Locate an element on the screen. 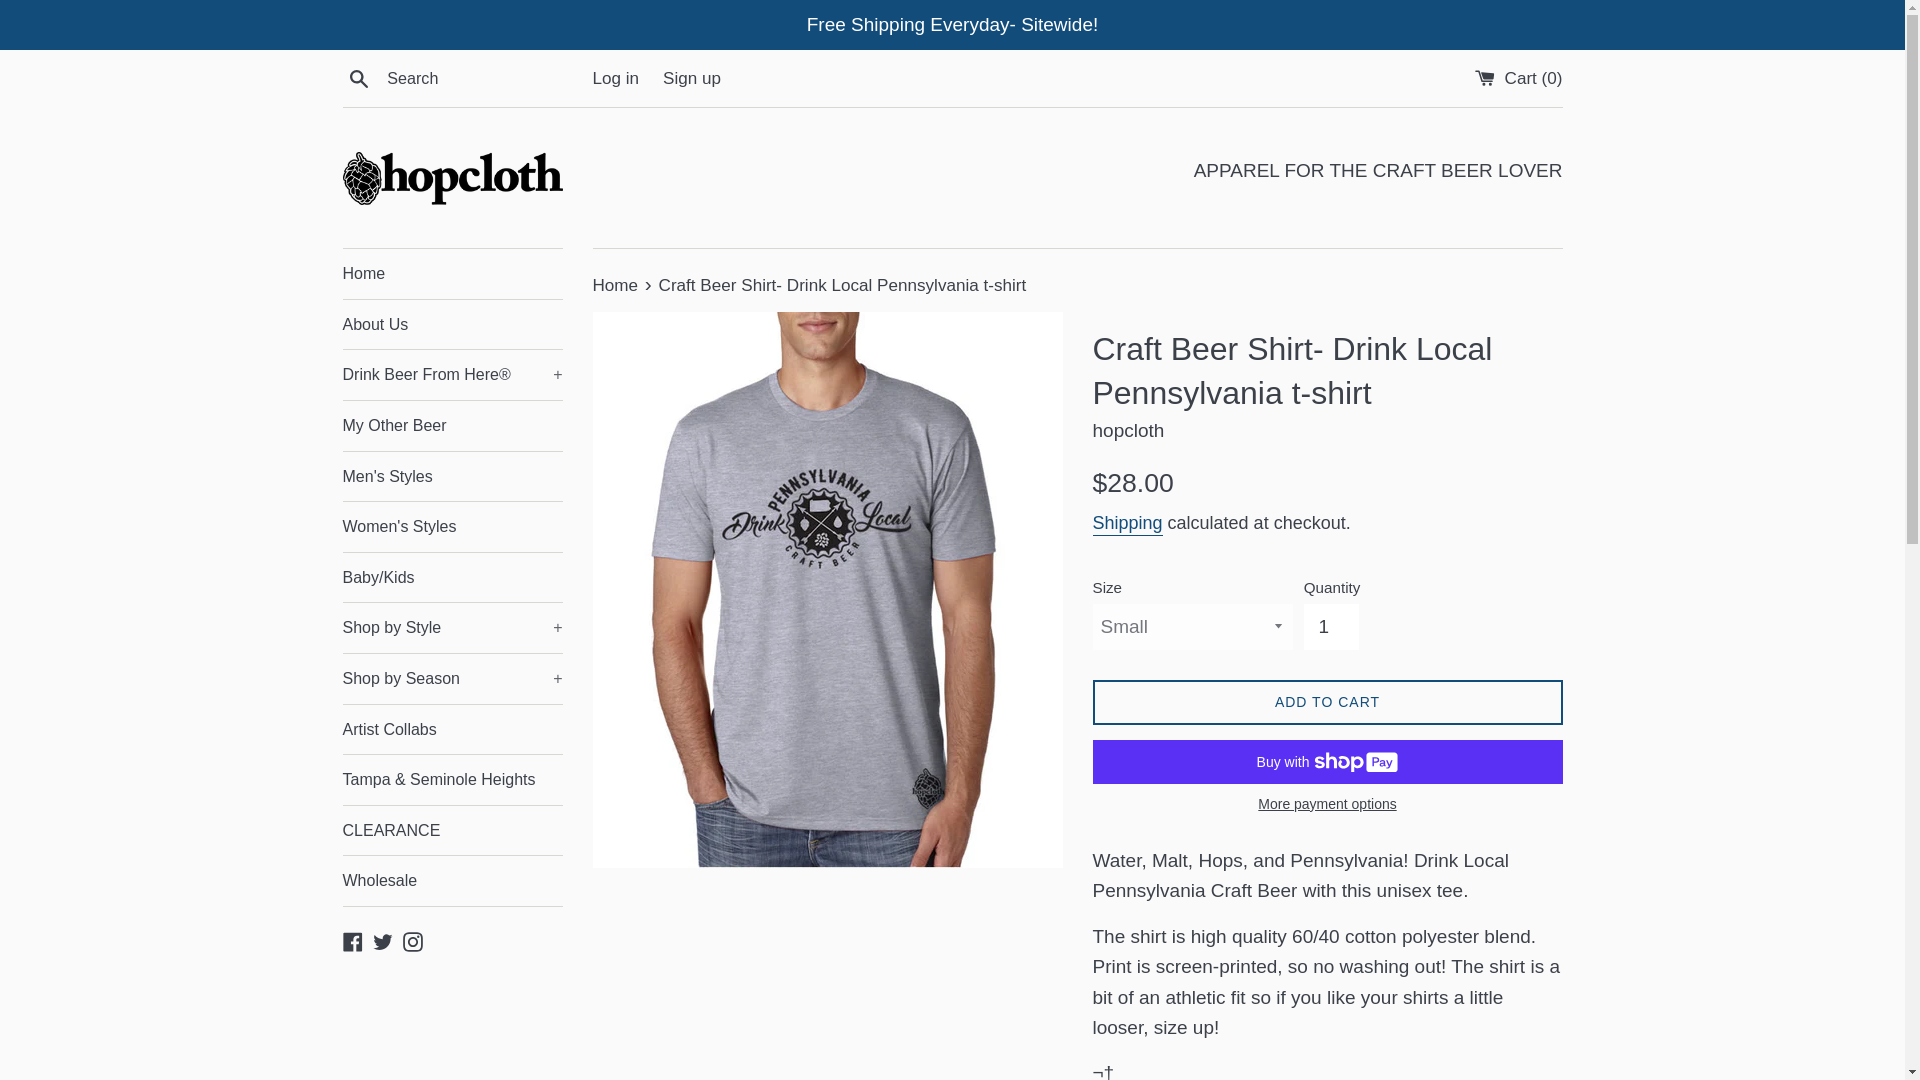  Home is located at coordinates (452, 274).